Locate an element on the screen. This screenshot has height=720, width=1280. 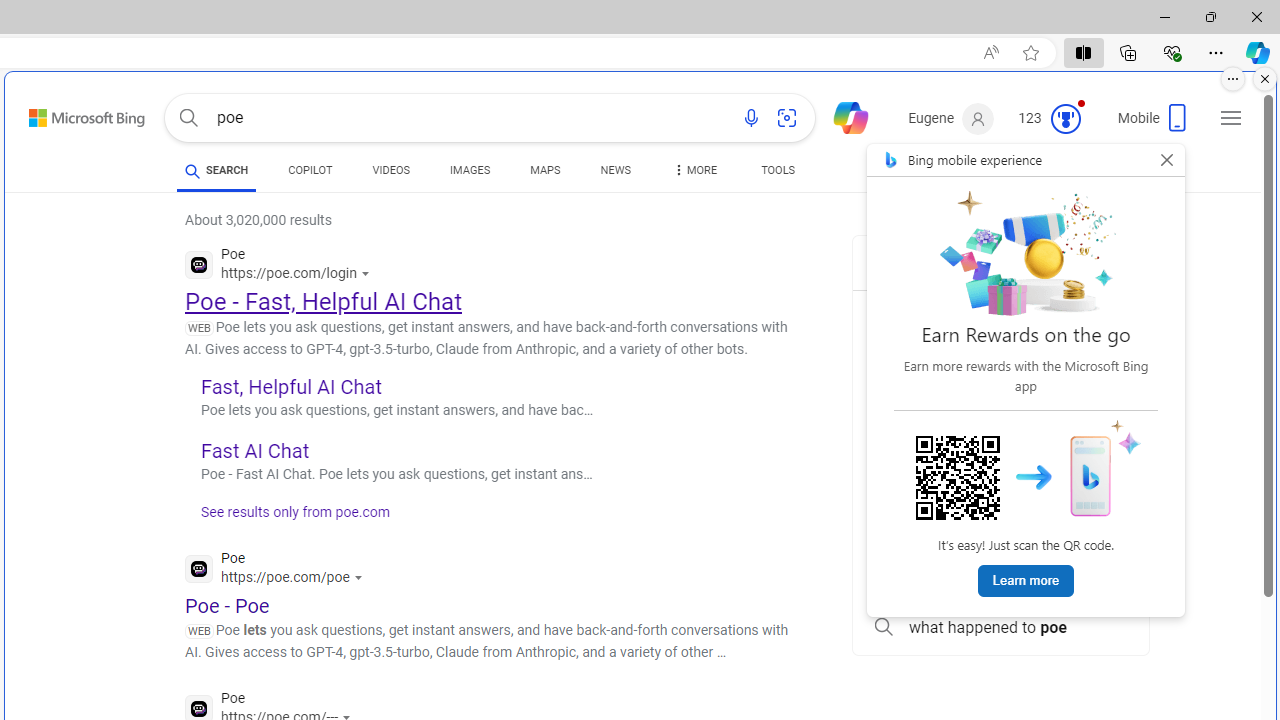
TOOLS is located at coordinates (778, 174).